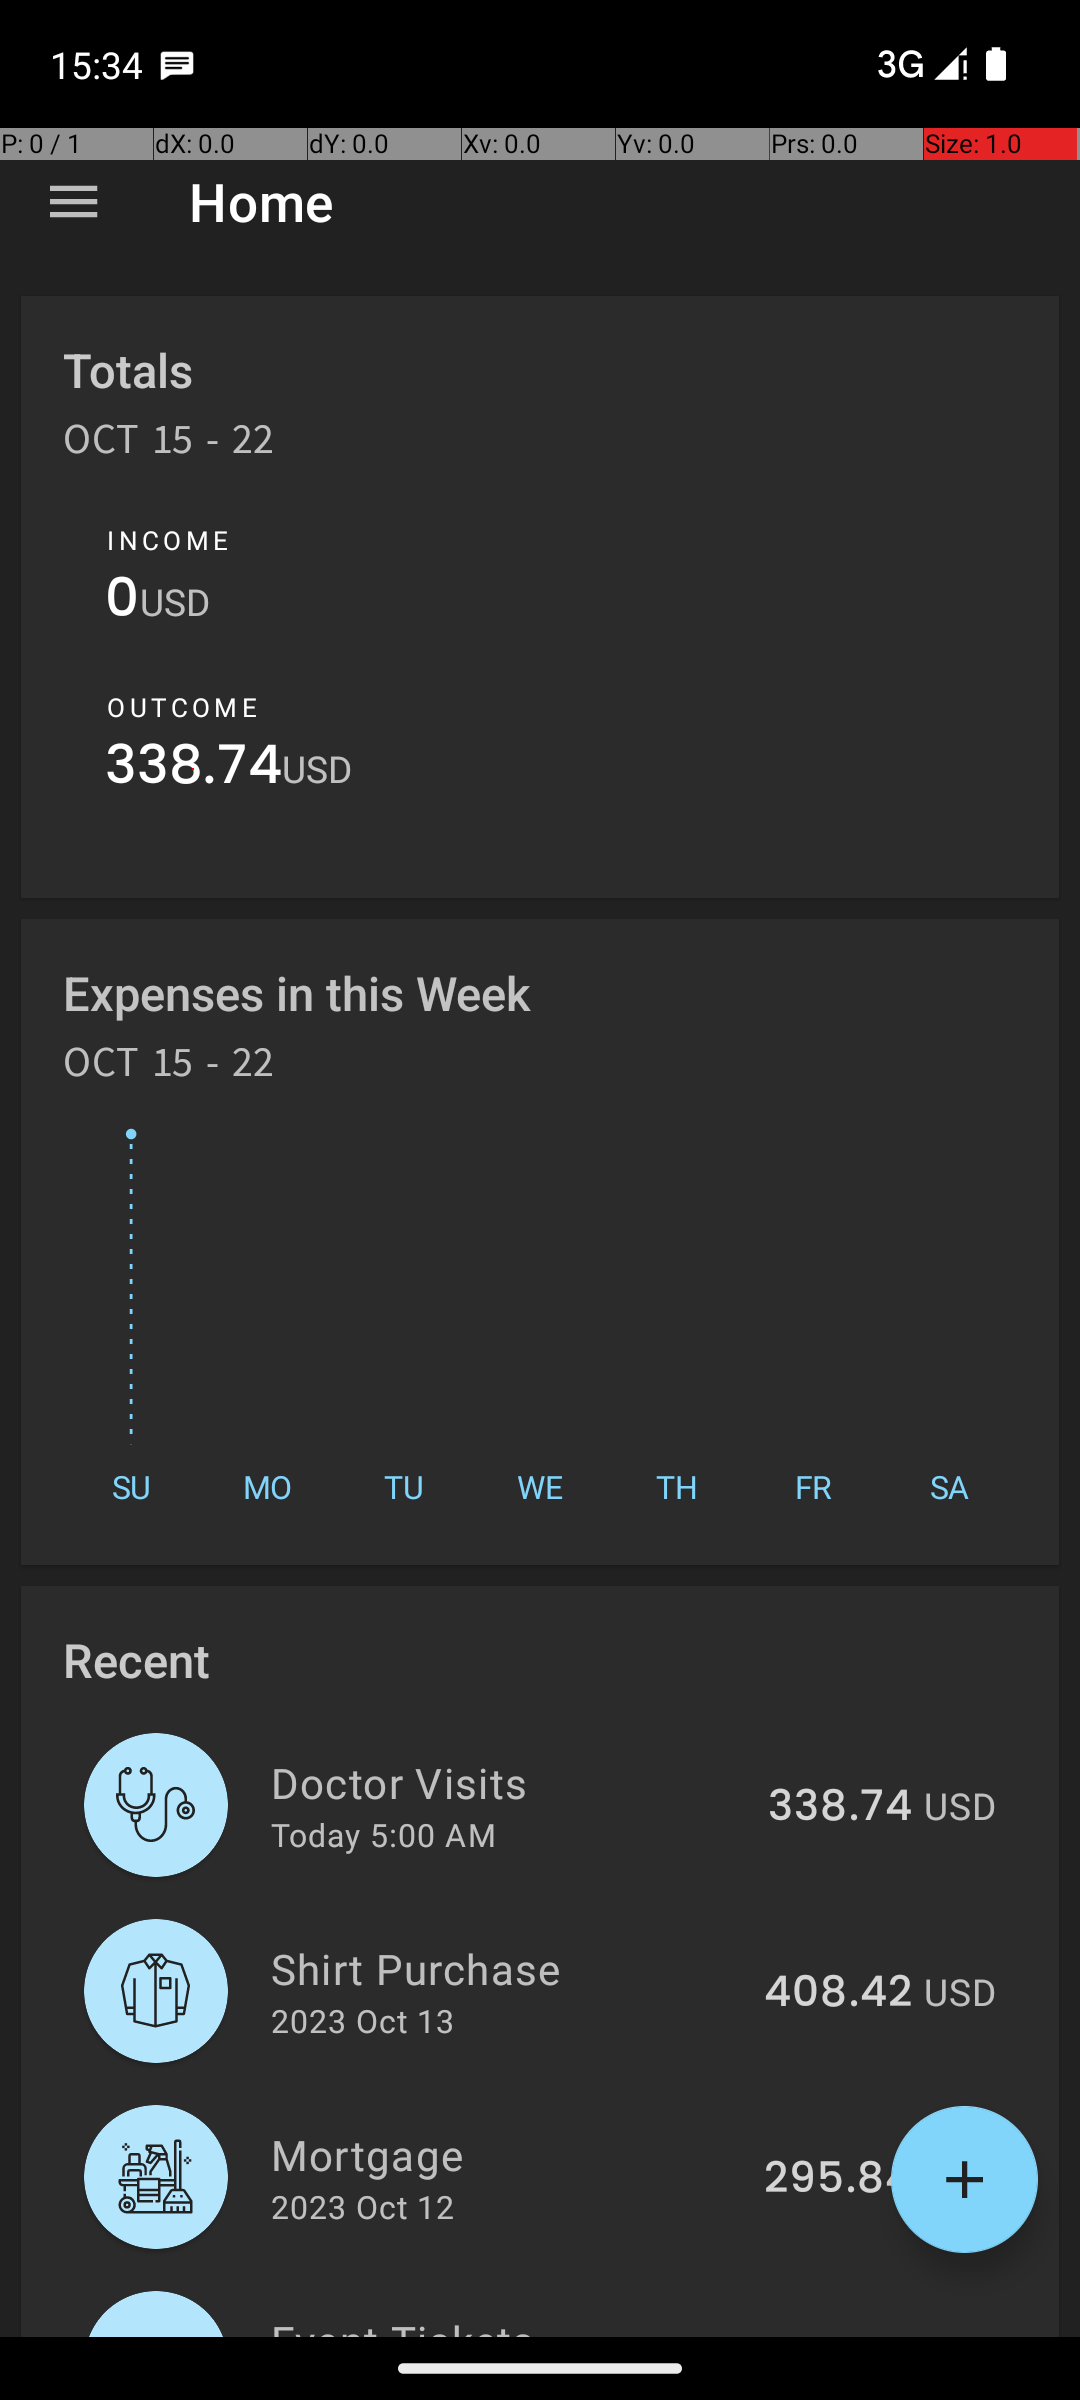 The width and height of the screenshot is (1080, 2400). Describe the element at coordinates (384, 1834) in the screenshot. I see `Today 5:00 AM` at that location.